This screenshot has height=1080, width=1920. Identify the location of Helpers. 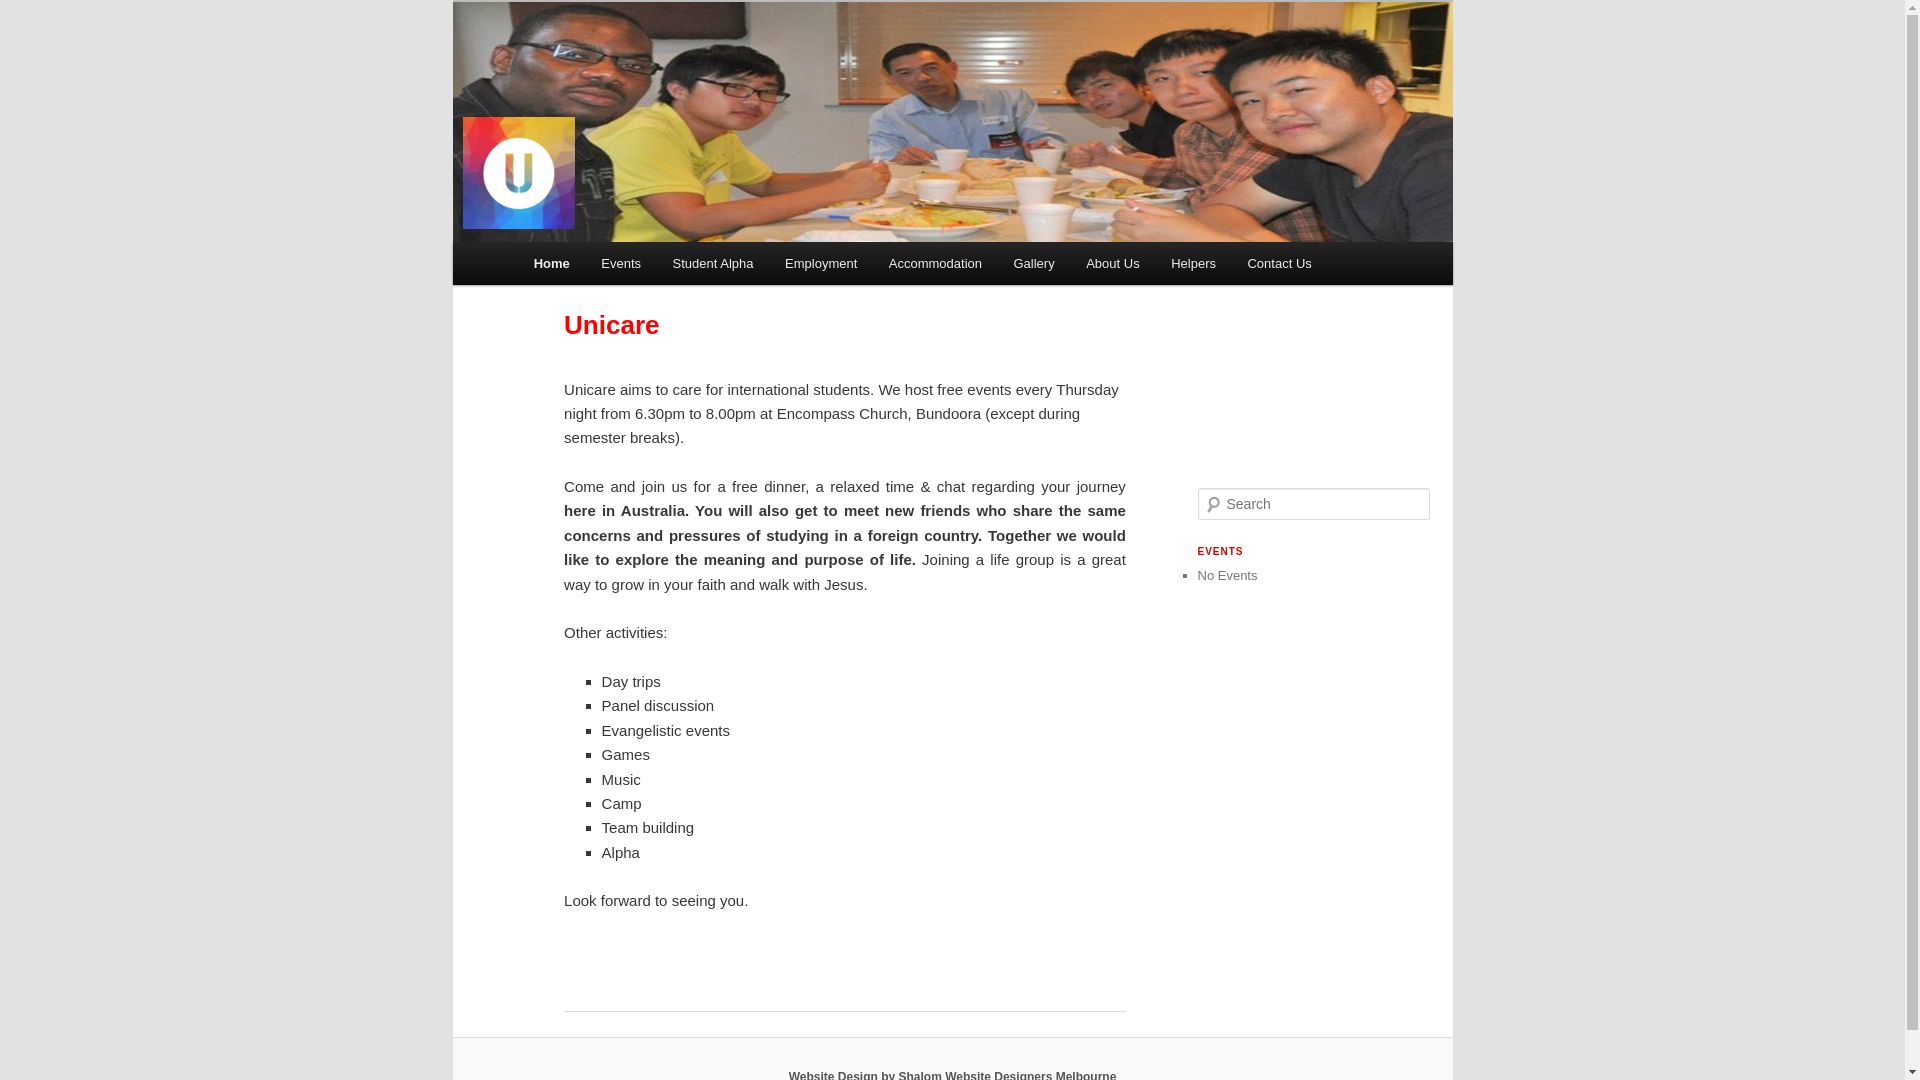
(1193, 264).